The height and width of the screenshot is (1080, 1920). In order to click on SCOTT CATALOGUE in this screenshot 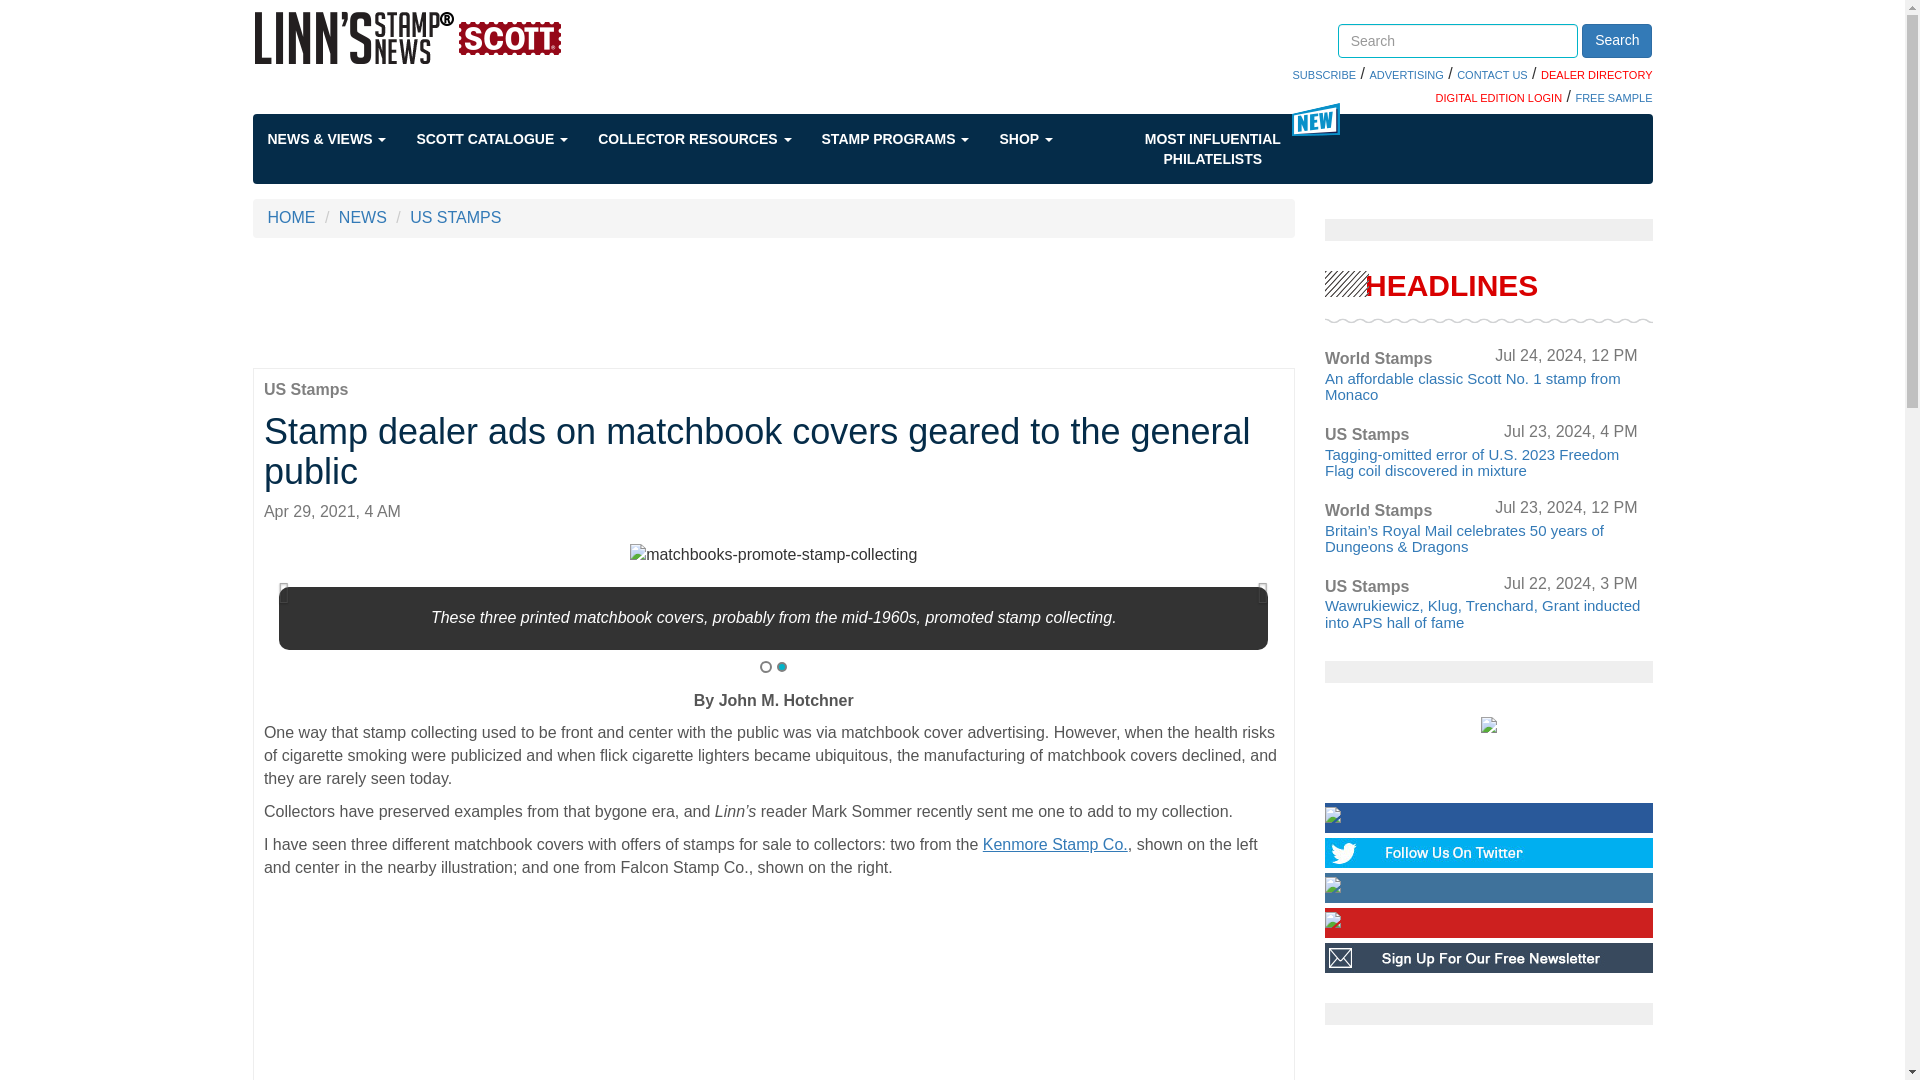, I will do `click(506, 139)`.